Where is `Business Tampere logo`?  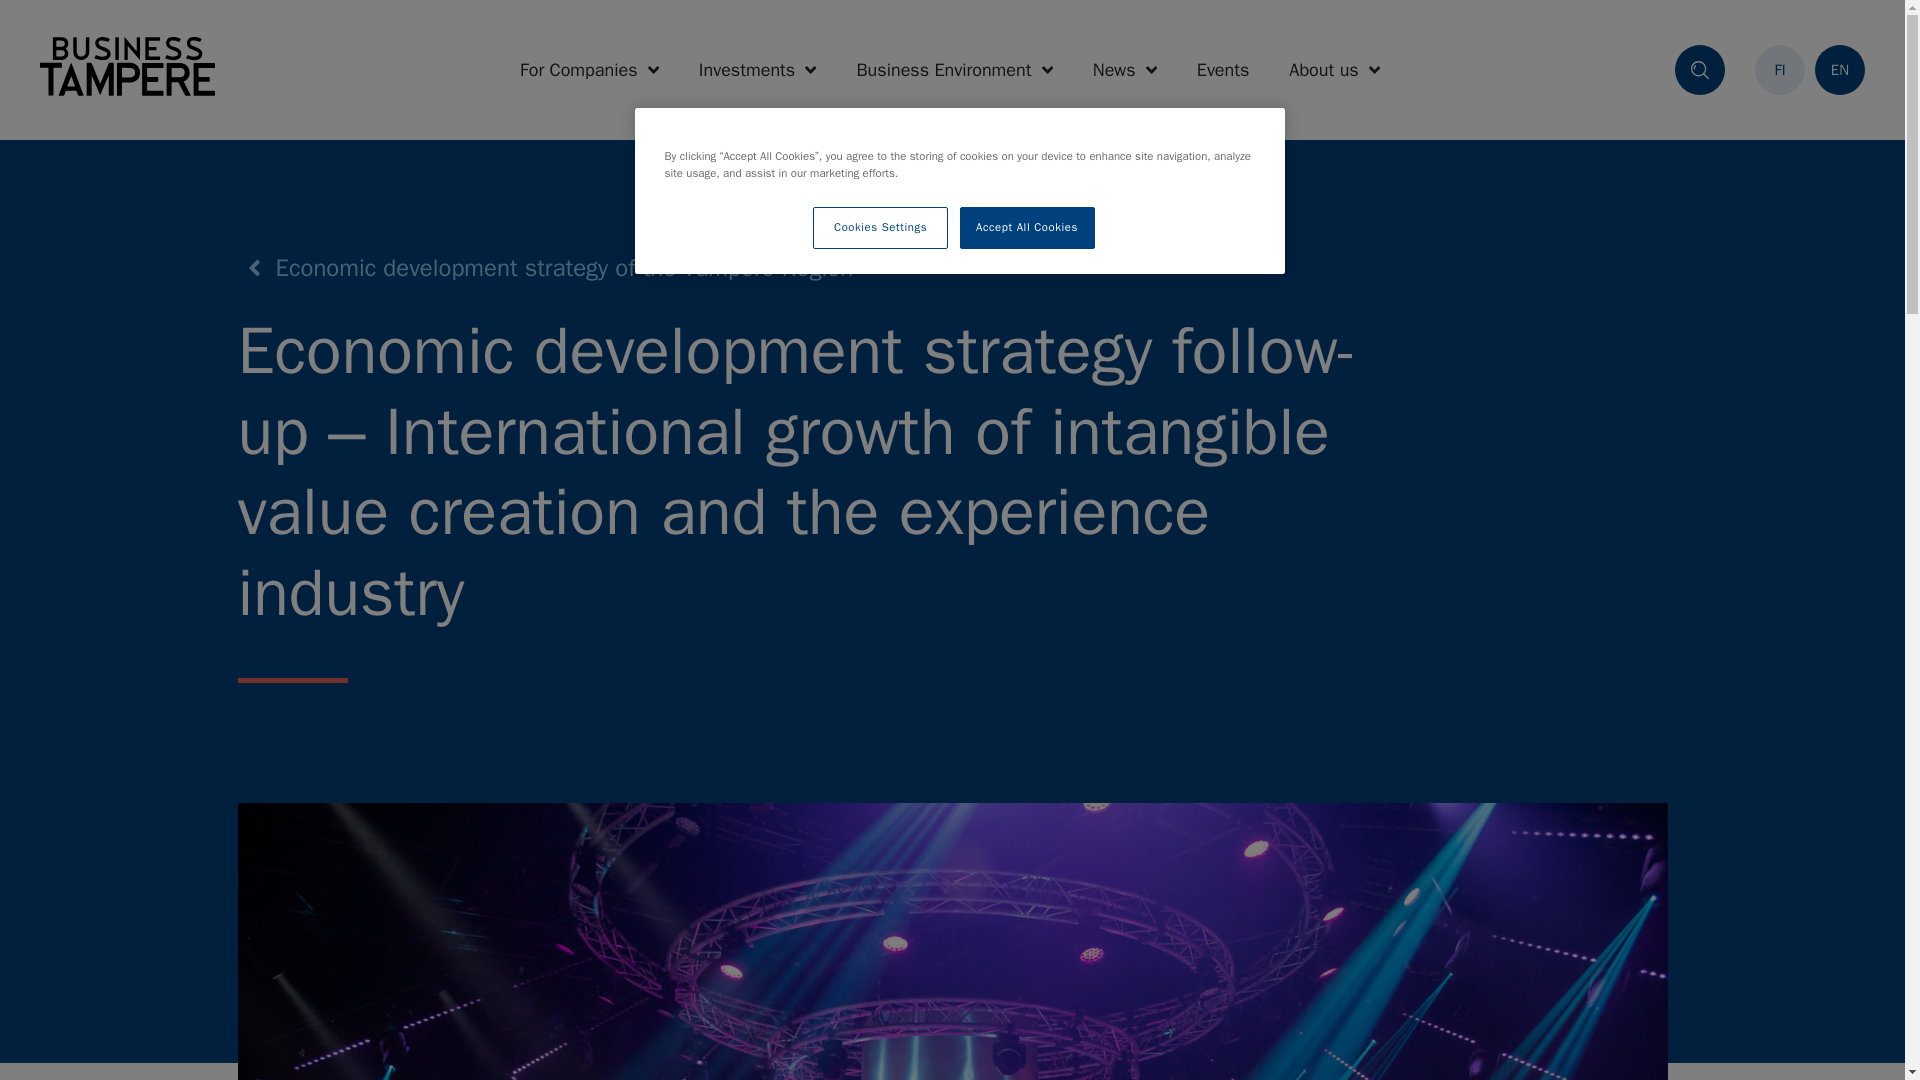
Business Tampere logo is located at coordinates (128, 69).